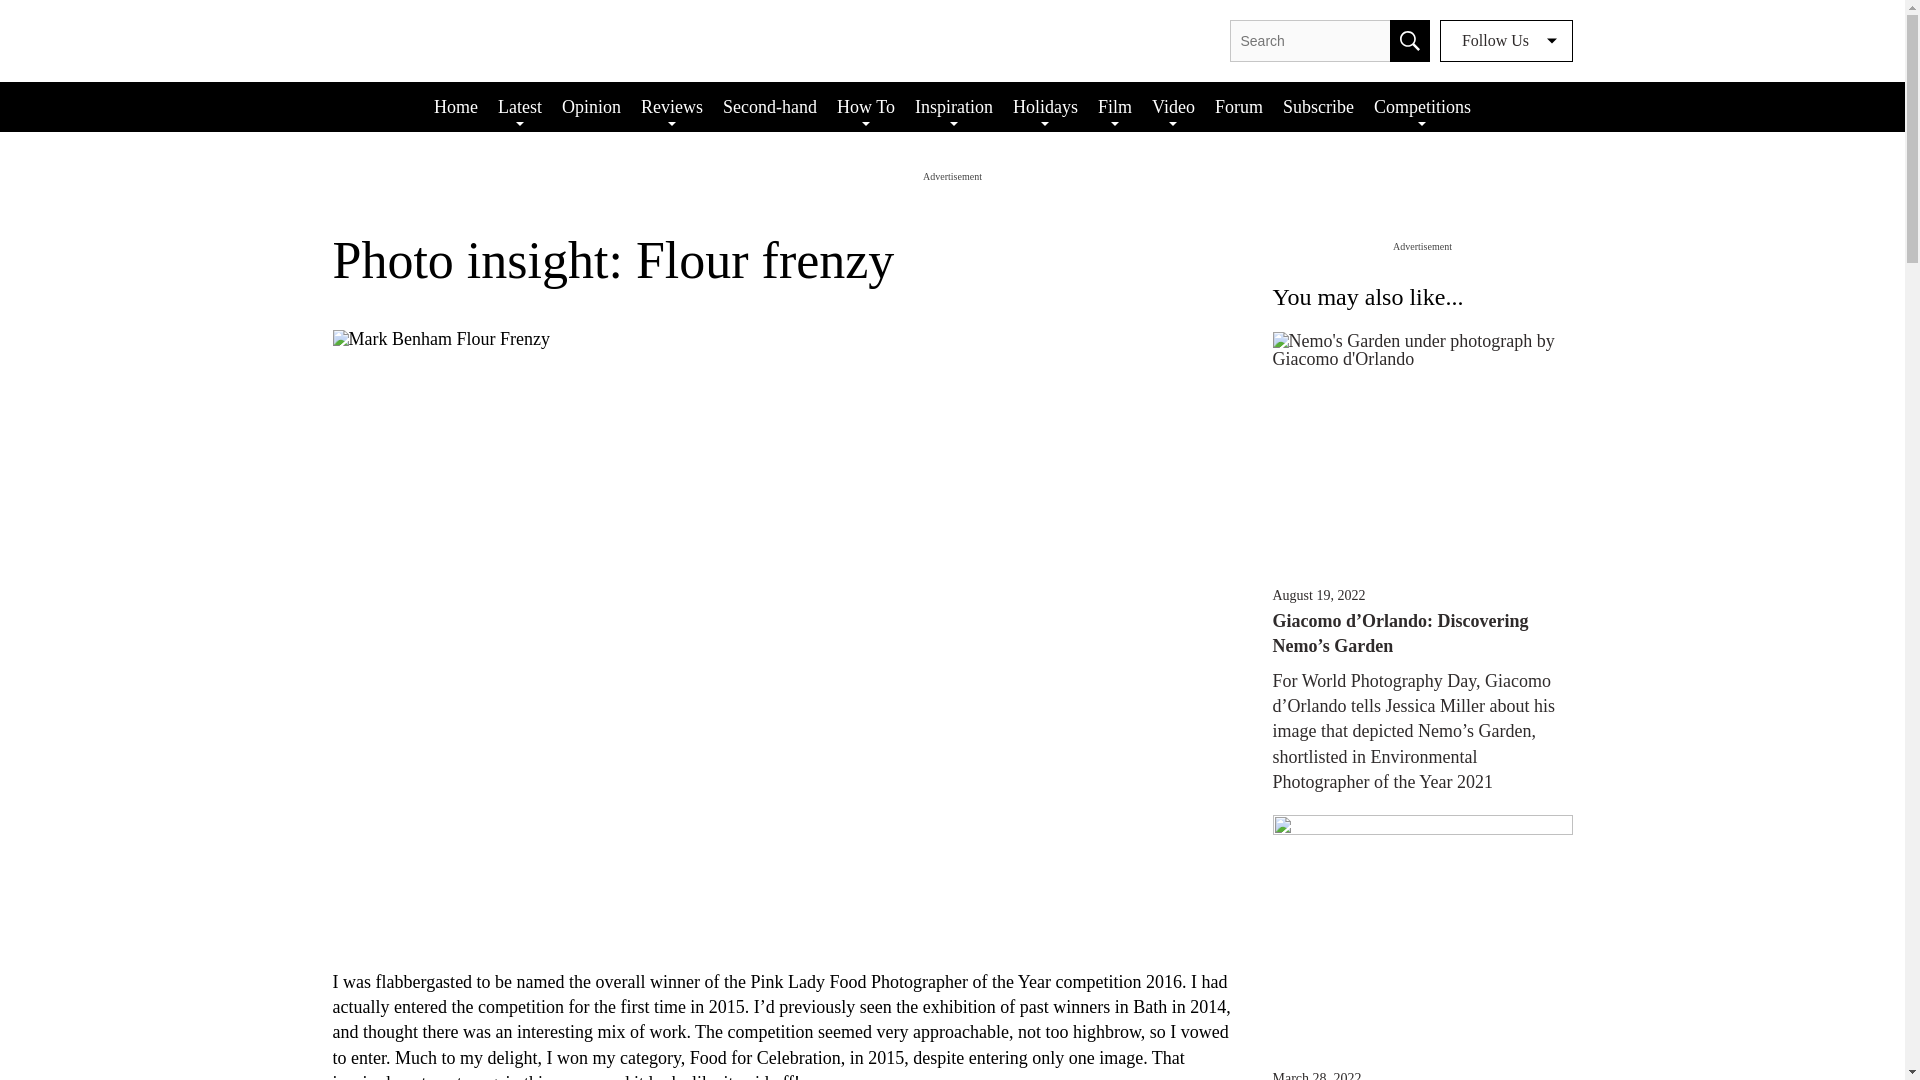  What do you see at coordinates (1410, 40) in the screenshot?
I see `Search` at bounding box center [1410, 40].